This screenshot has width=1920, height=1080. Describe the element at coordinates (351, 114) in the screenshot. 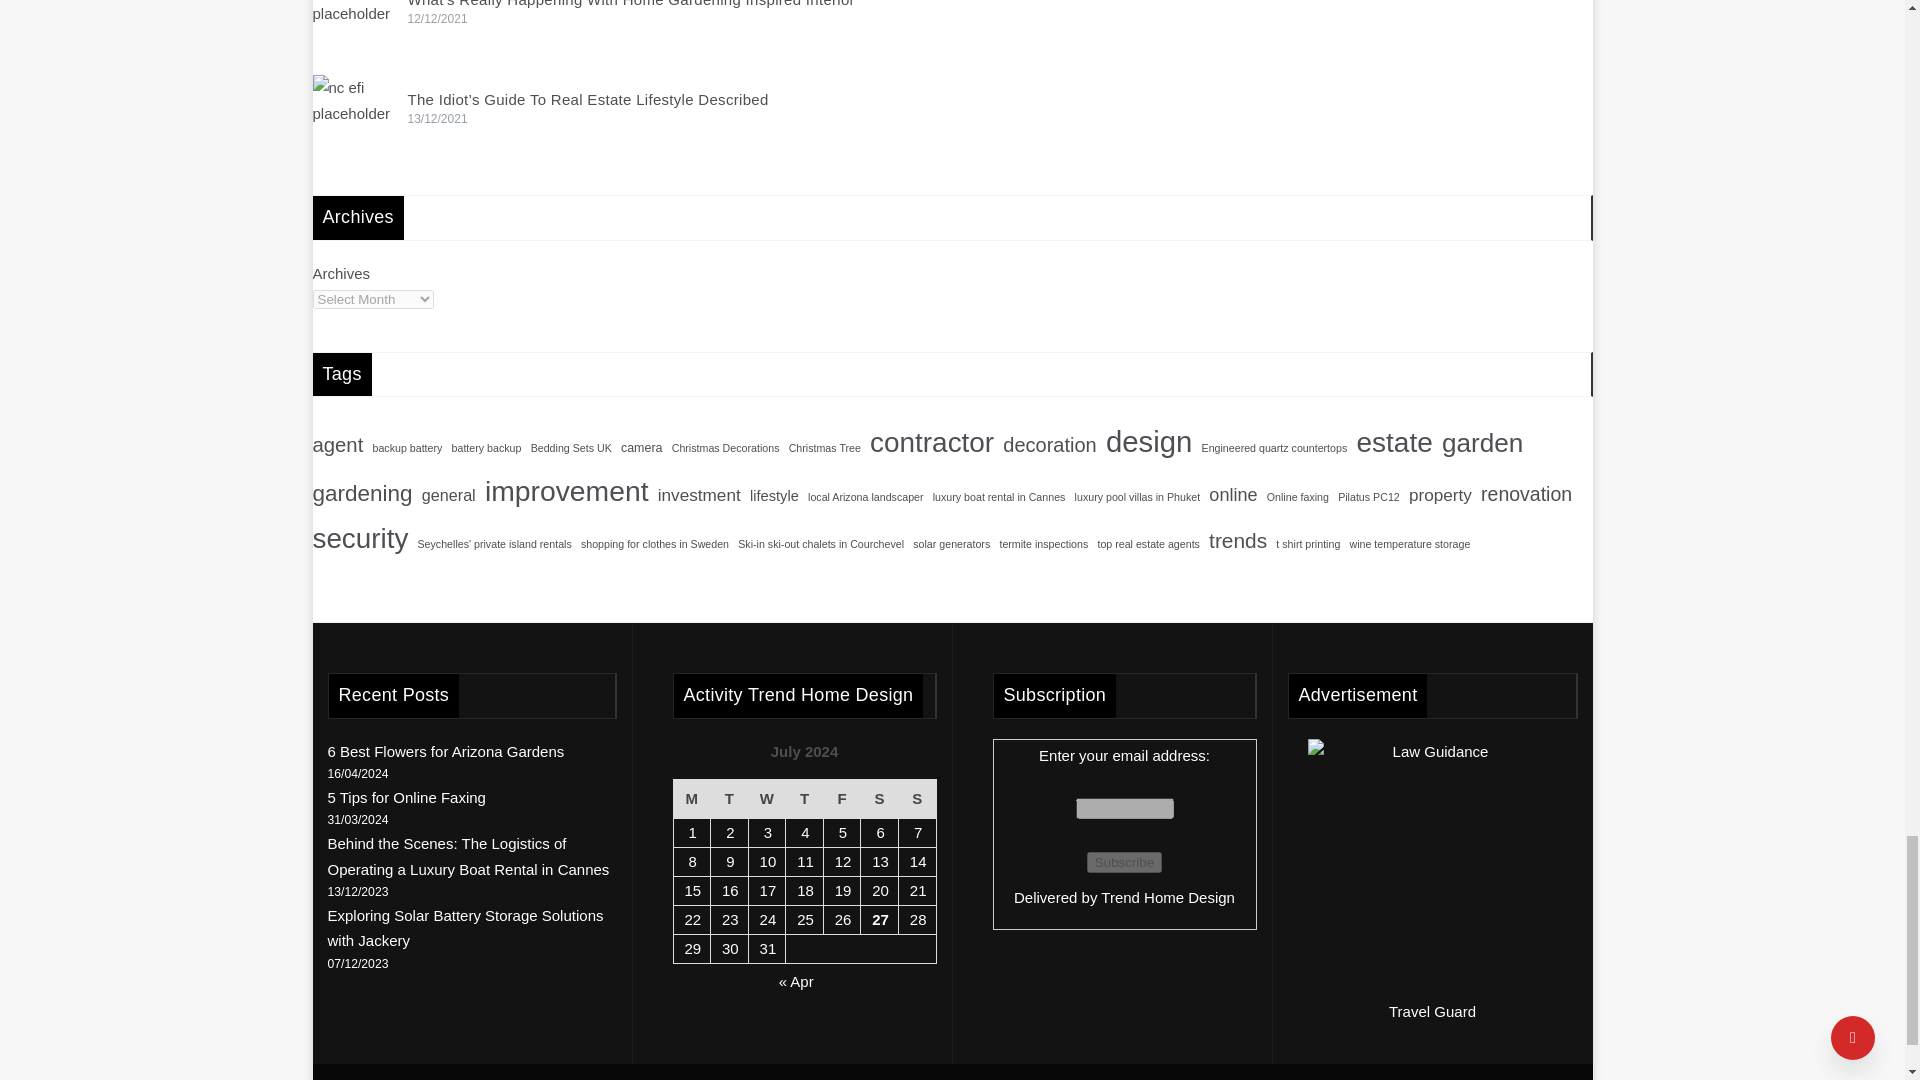

I see `The Idiot's Guide To Real Estate Lifestyle Described` at that location.